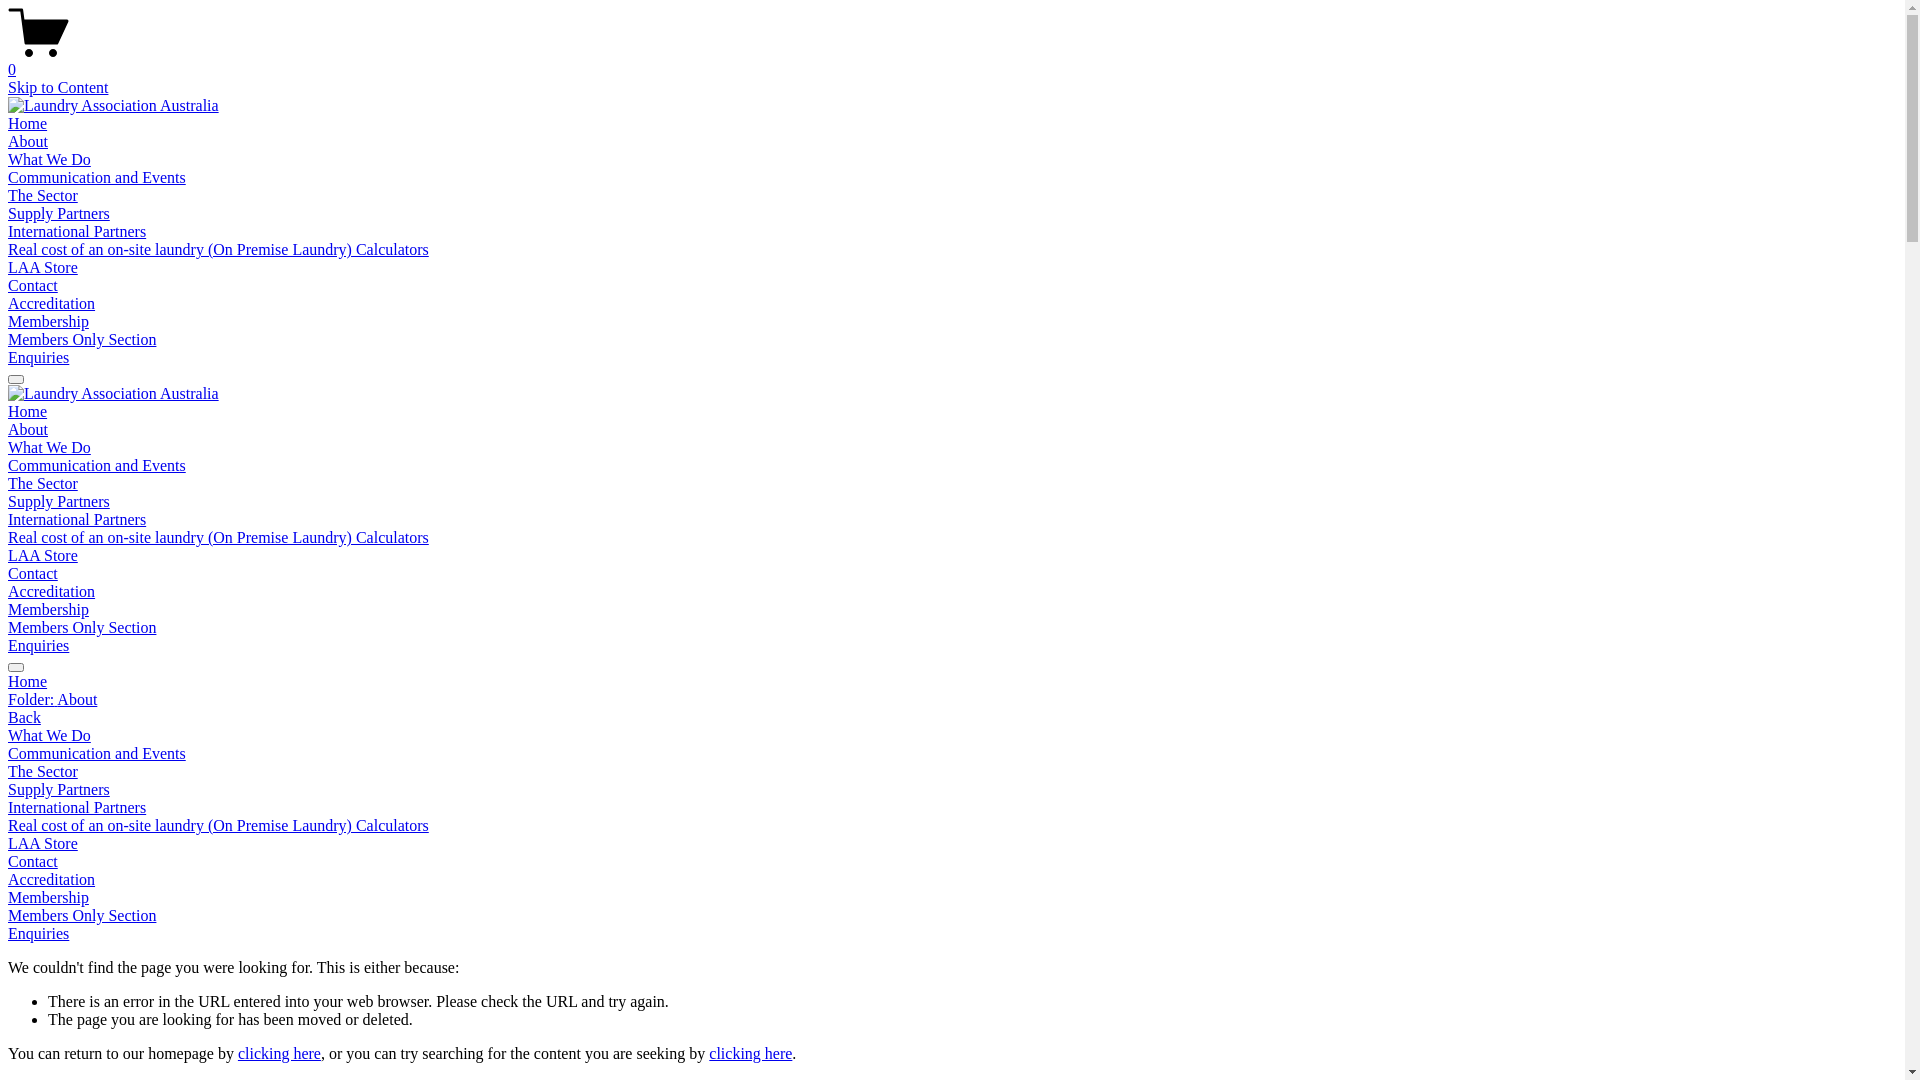  What do you see at coordinates (28, 412) in the screenshot?
I see `Home` at bounding box center [28, 412].